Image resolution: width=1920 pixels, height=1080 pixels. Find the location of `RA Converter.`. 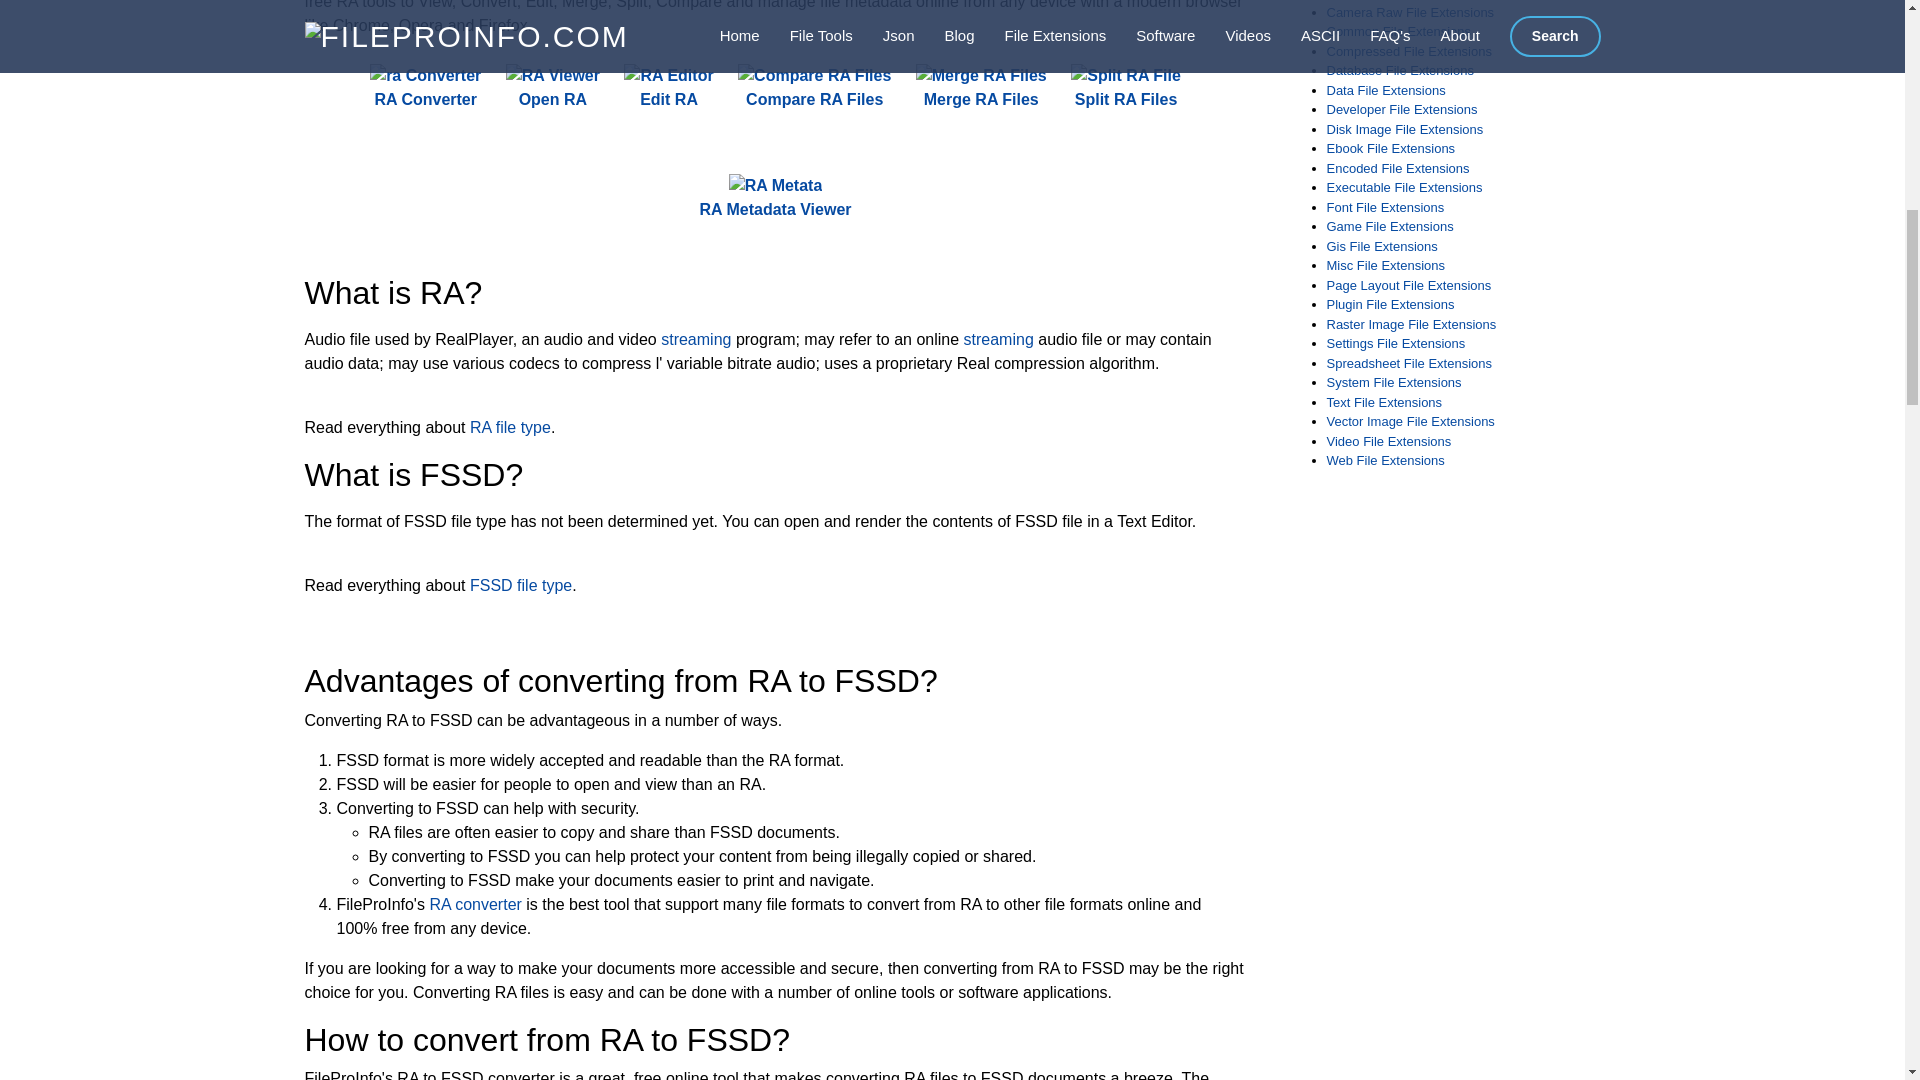

RA Converter. is located at coordinates (426, 88).